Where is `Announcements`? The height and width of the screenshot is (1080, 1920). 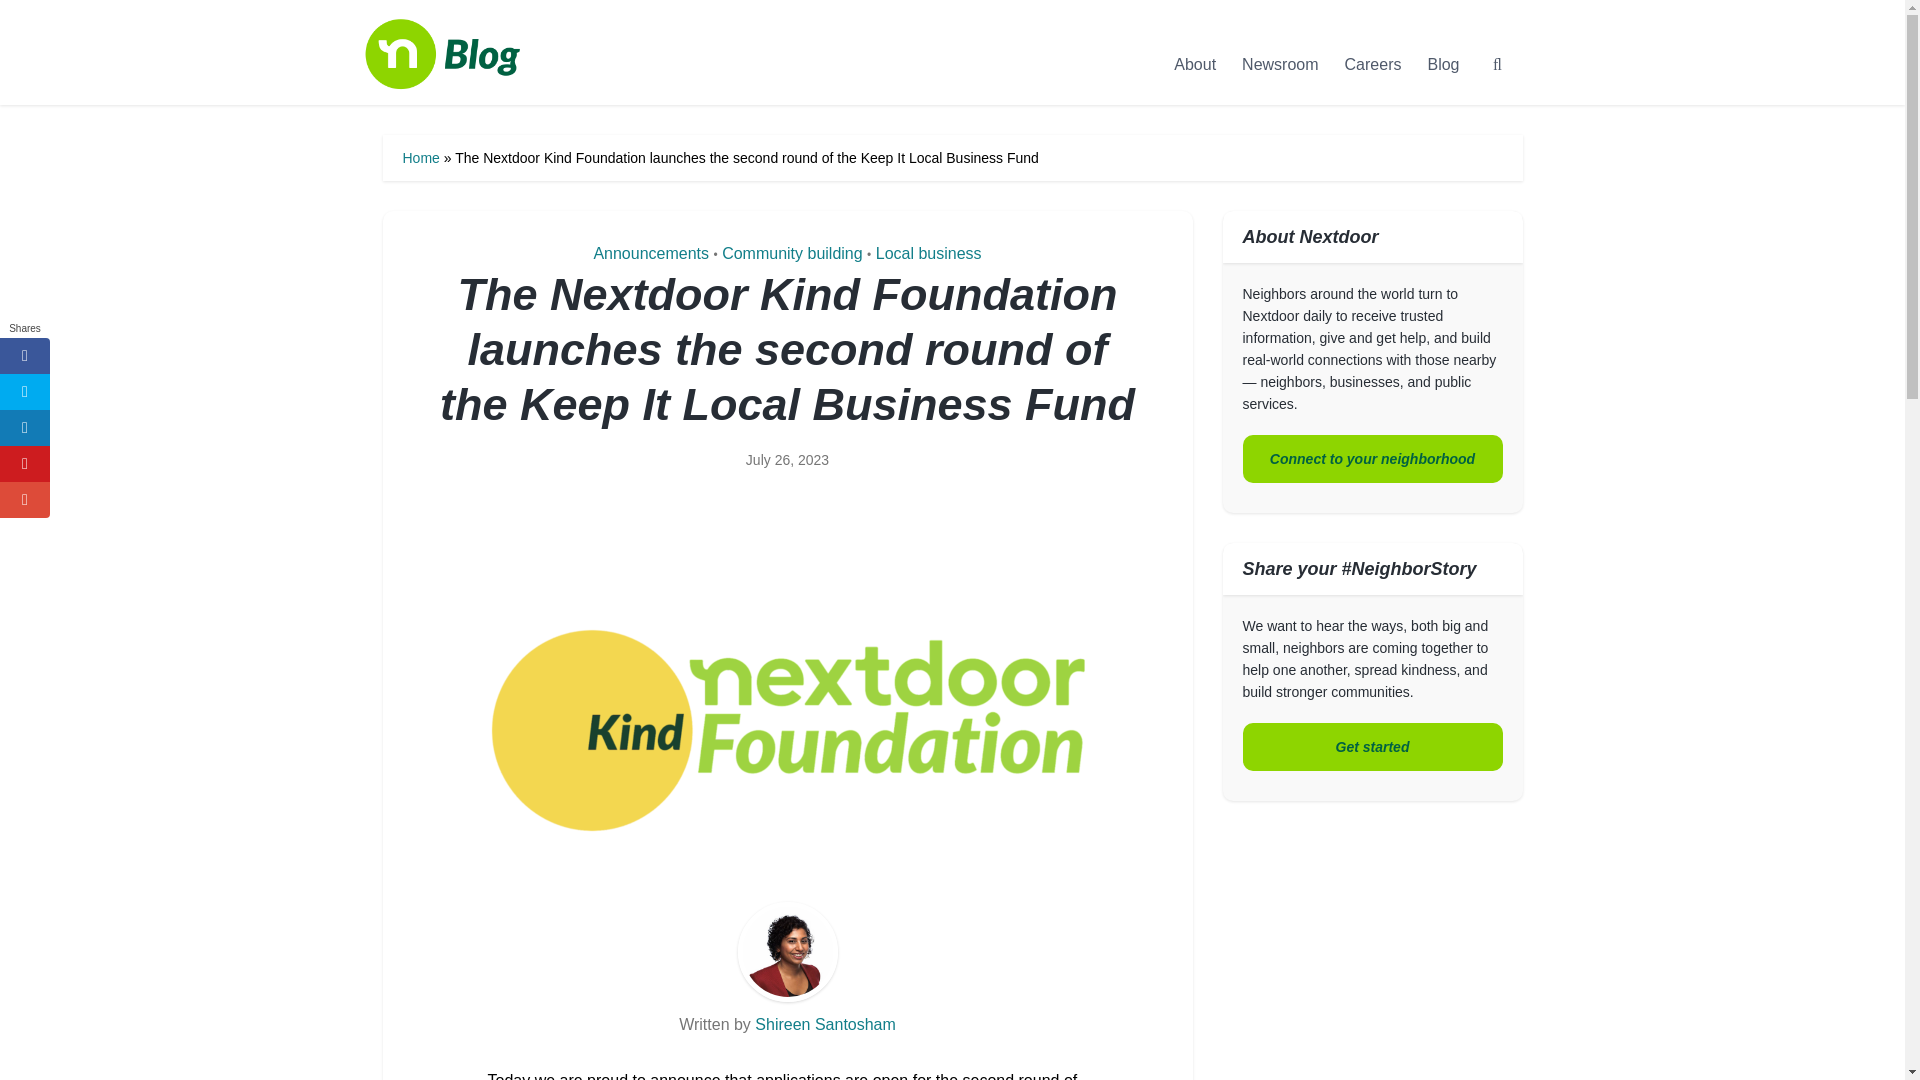 Announcements is located at coordinates (650, 254).